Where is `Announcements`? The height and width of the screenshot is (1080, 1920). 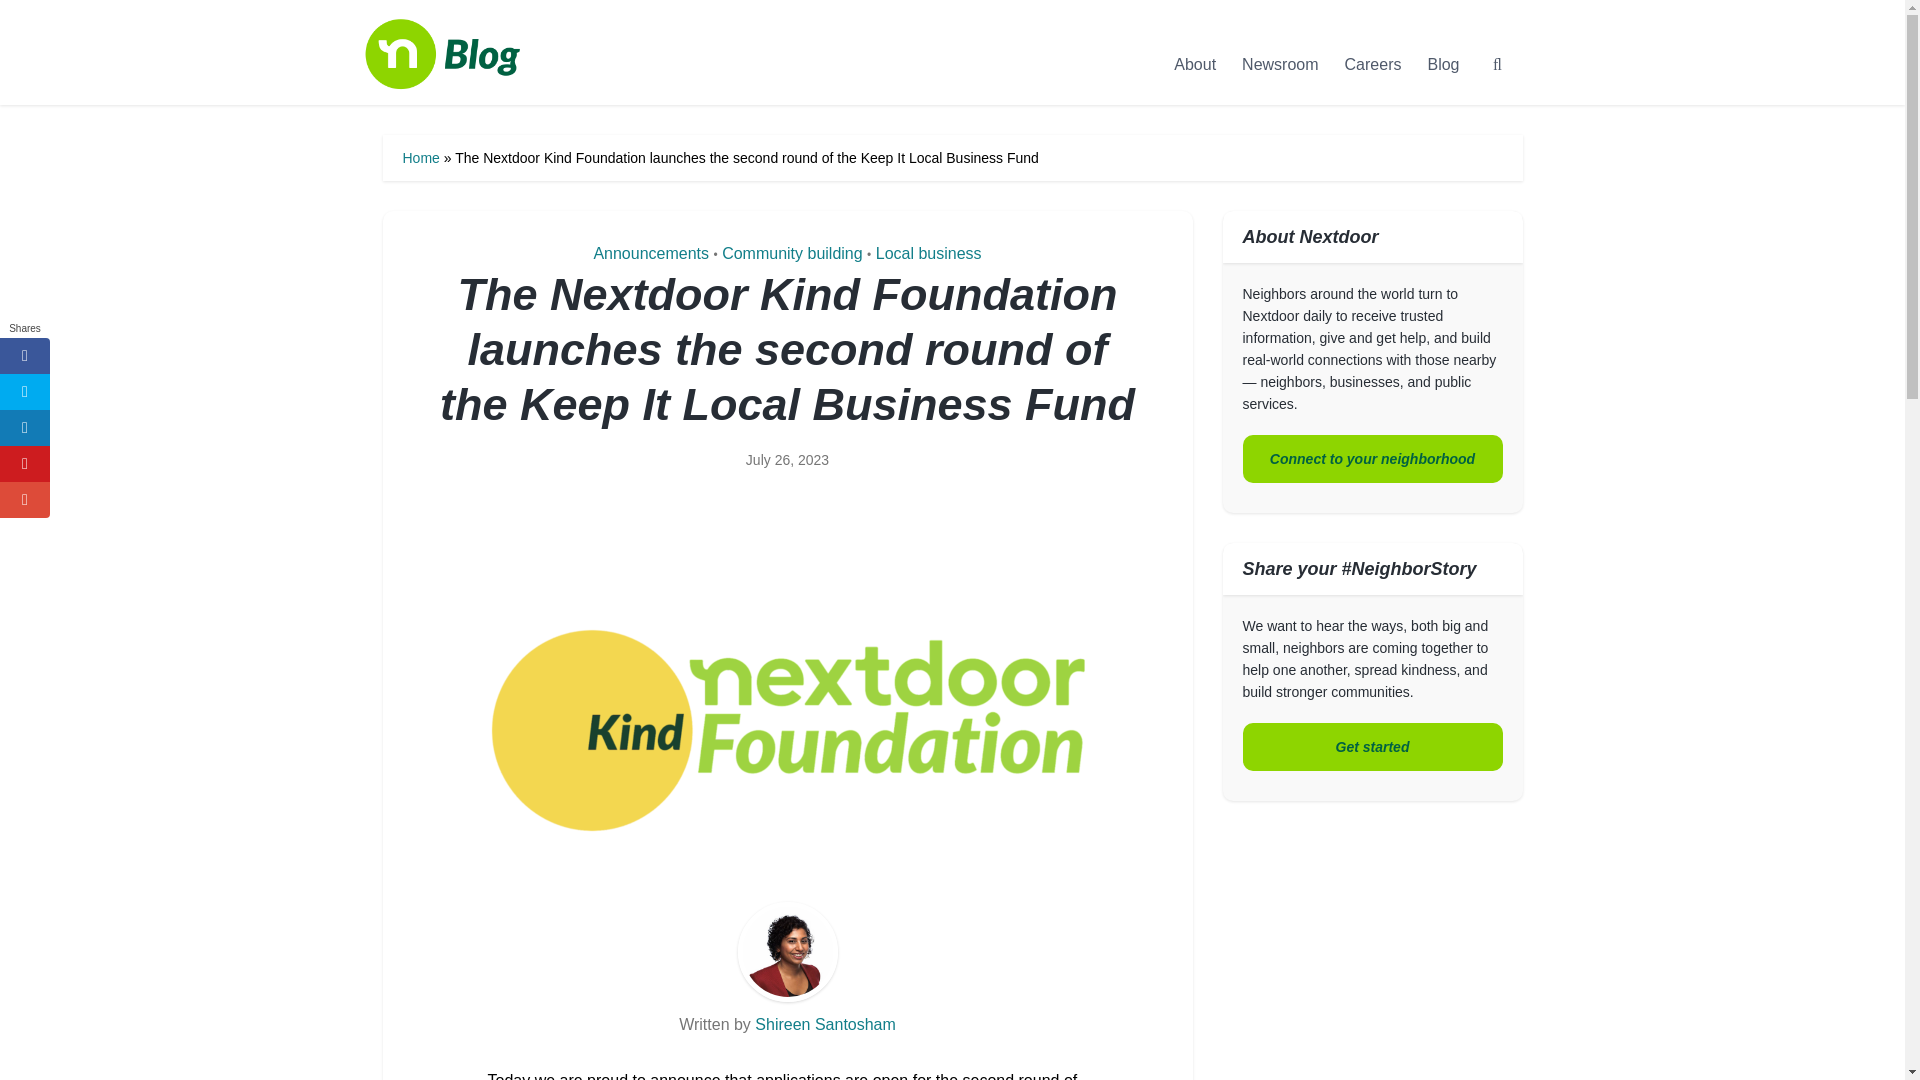 Announcements is located at coordinates (650, 254).